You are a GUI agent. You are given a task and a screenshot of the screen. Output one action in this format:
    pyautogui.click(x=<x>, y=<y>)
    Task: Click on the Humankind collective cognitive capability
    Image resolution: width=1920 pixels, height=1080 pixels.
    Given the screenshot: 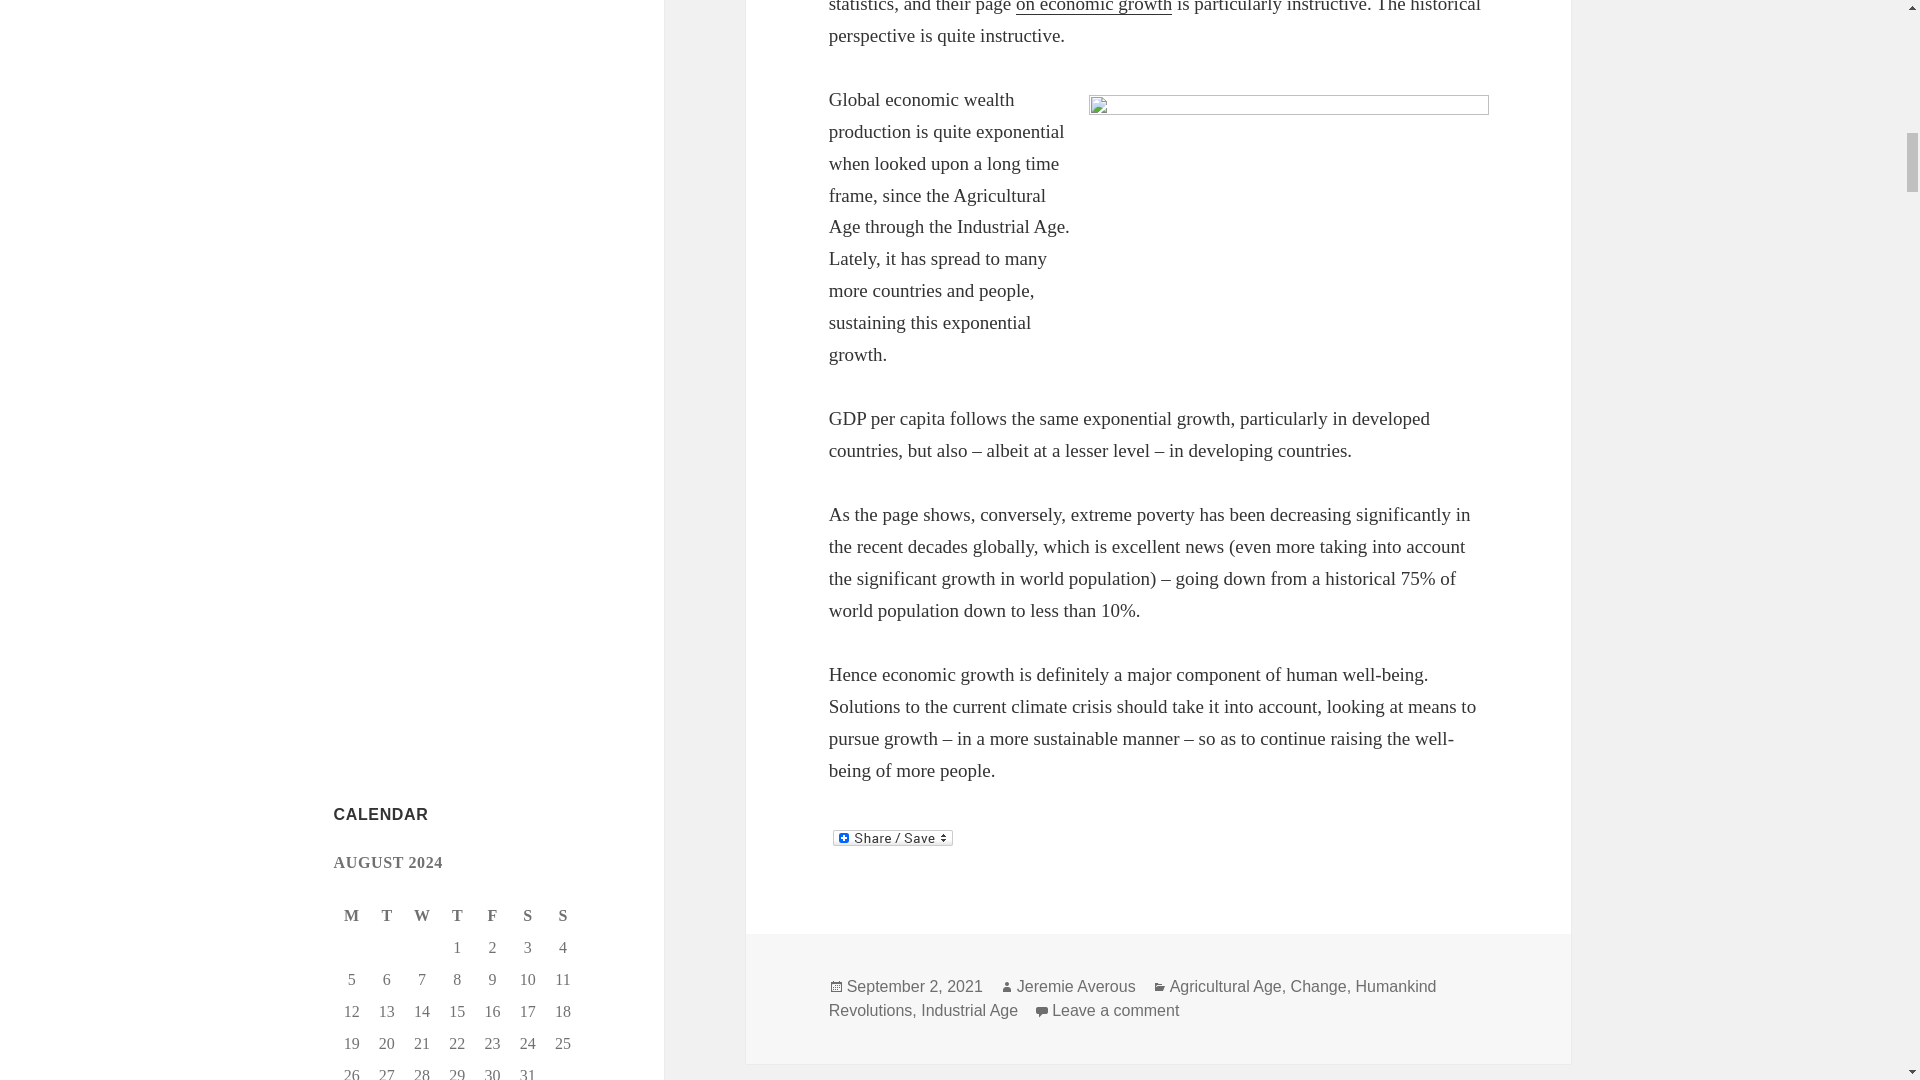 What is the action you would take?
    pyautogui.click(x=442, y=88)
    